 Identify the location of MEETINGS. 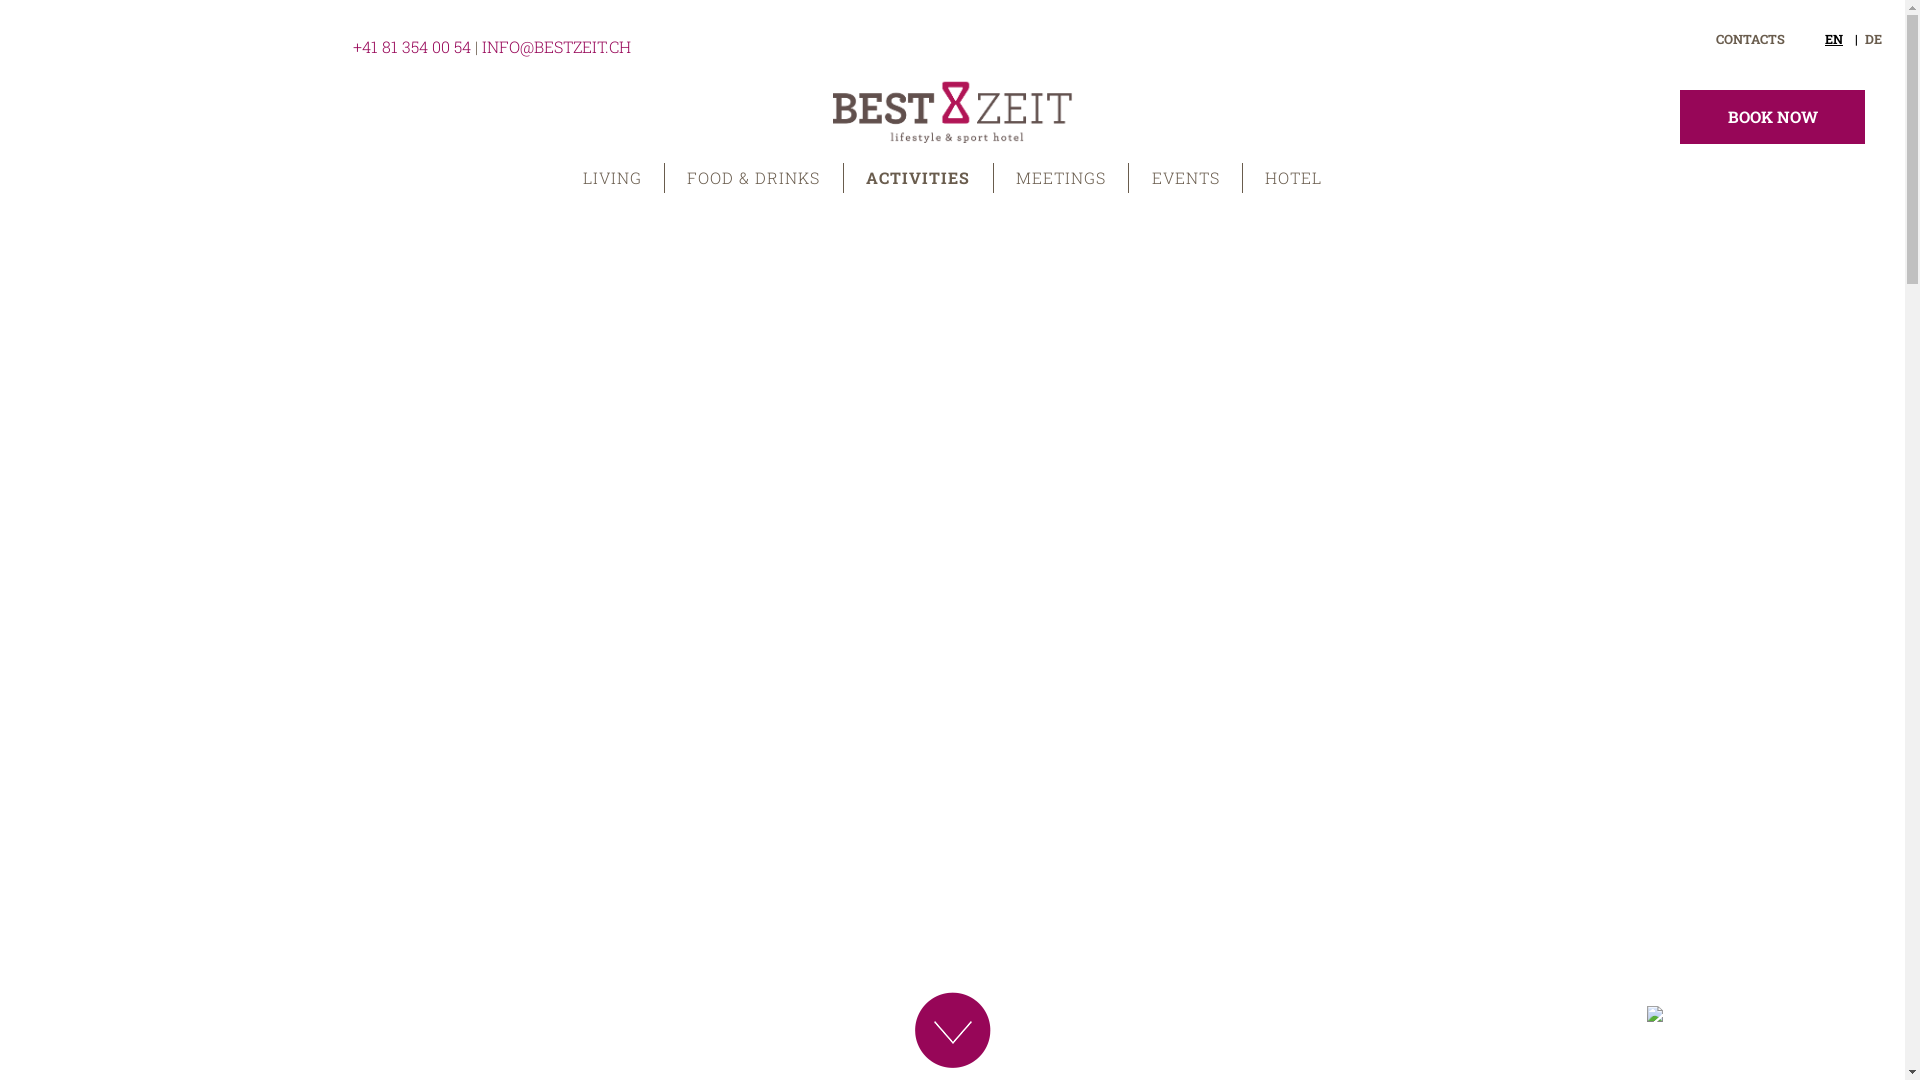
(1062, 178).